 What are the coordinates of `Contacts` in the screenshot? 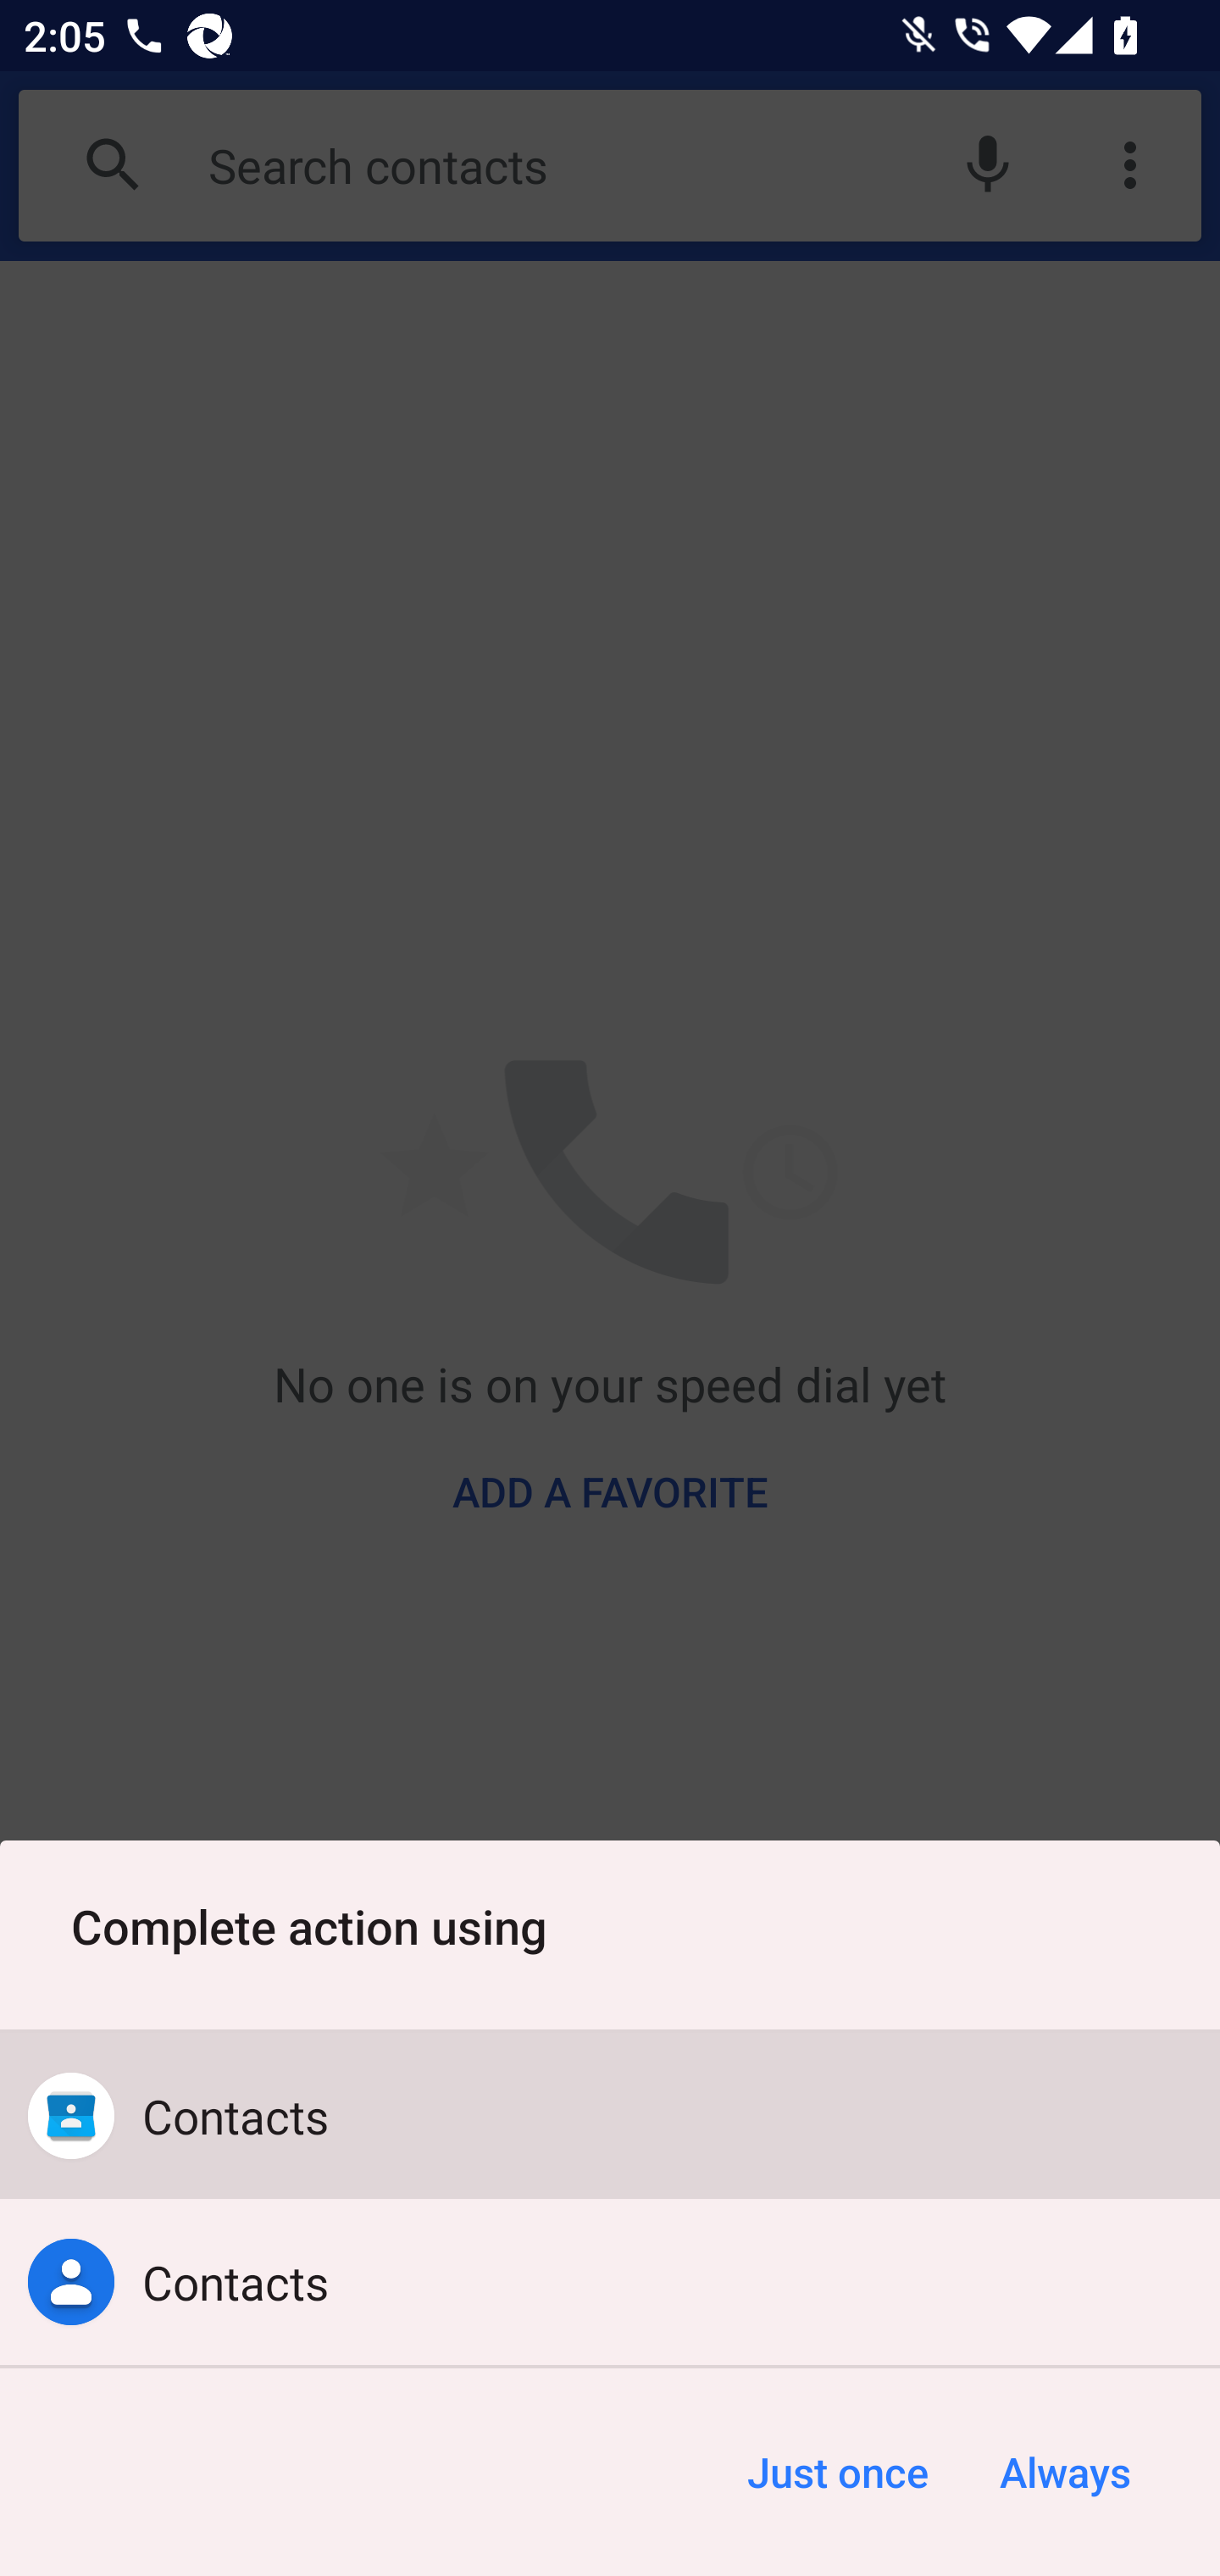 It's located at (610, 2282).